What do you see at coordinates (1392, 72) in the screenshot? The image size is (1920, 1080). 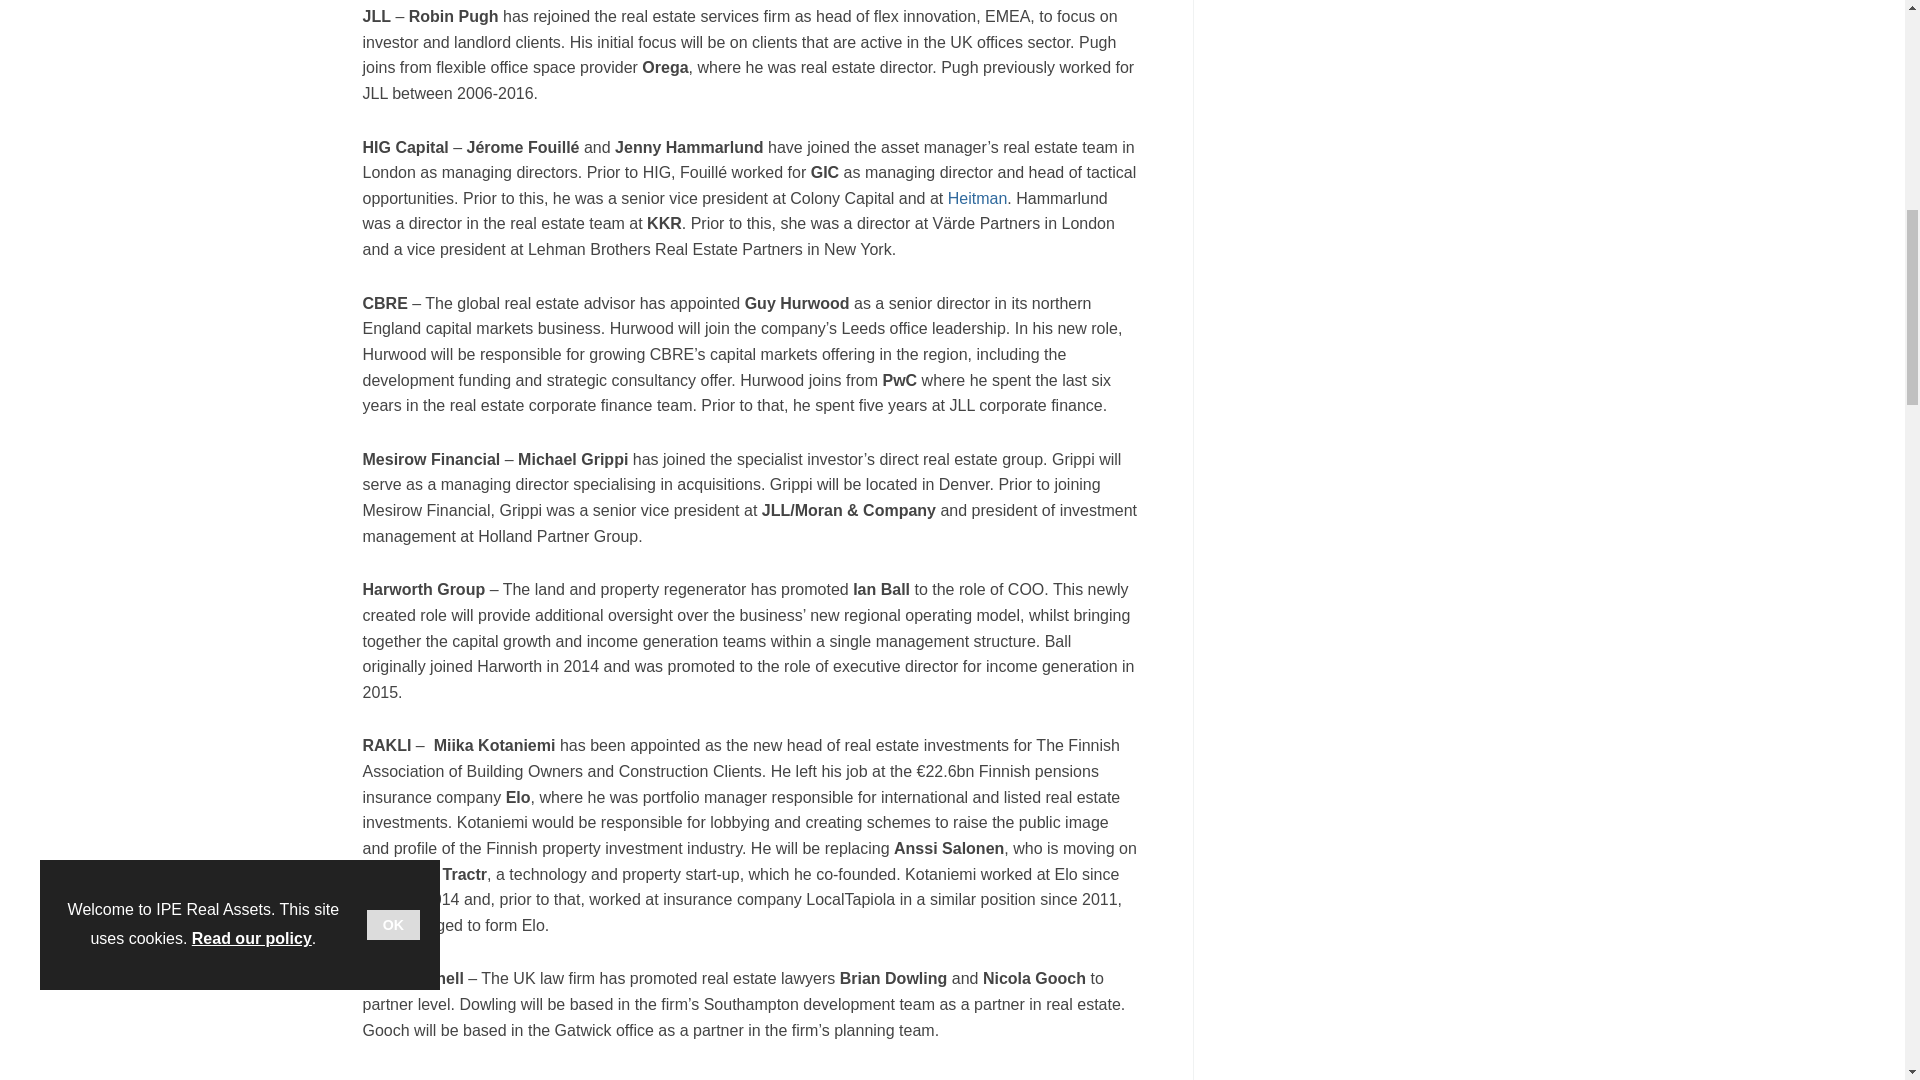 I see `3rd party ad content` at bounding box center [1392, 72].